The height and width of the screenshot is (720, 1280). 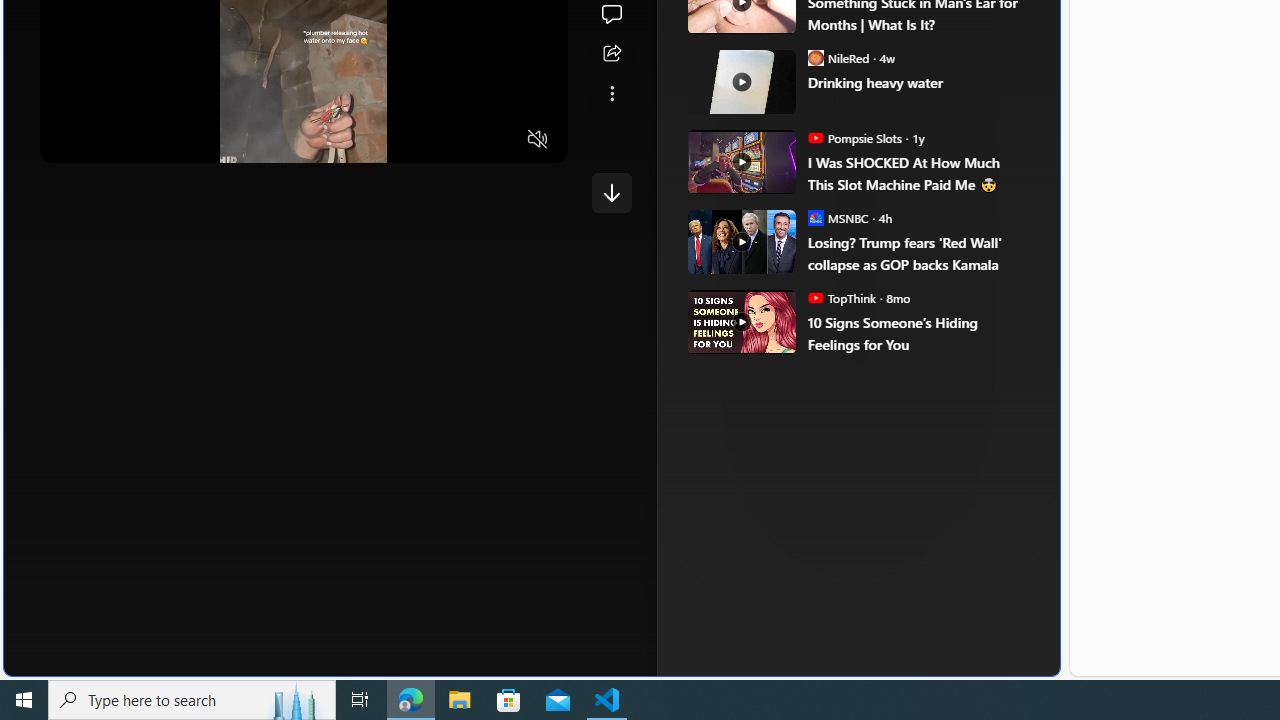 I want to click on Drinking heavy water, so click(x=916, y=84).